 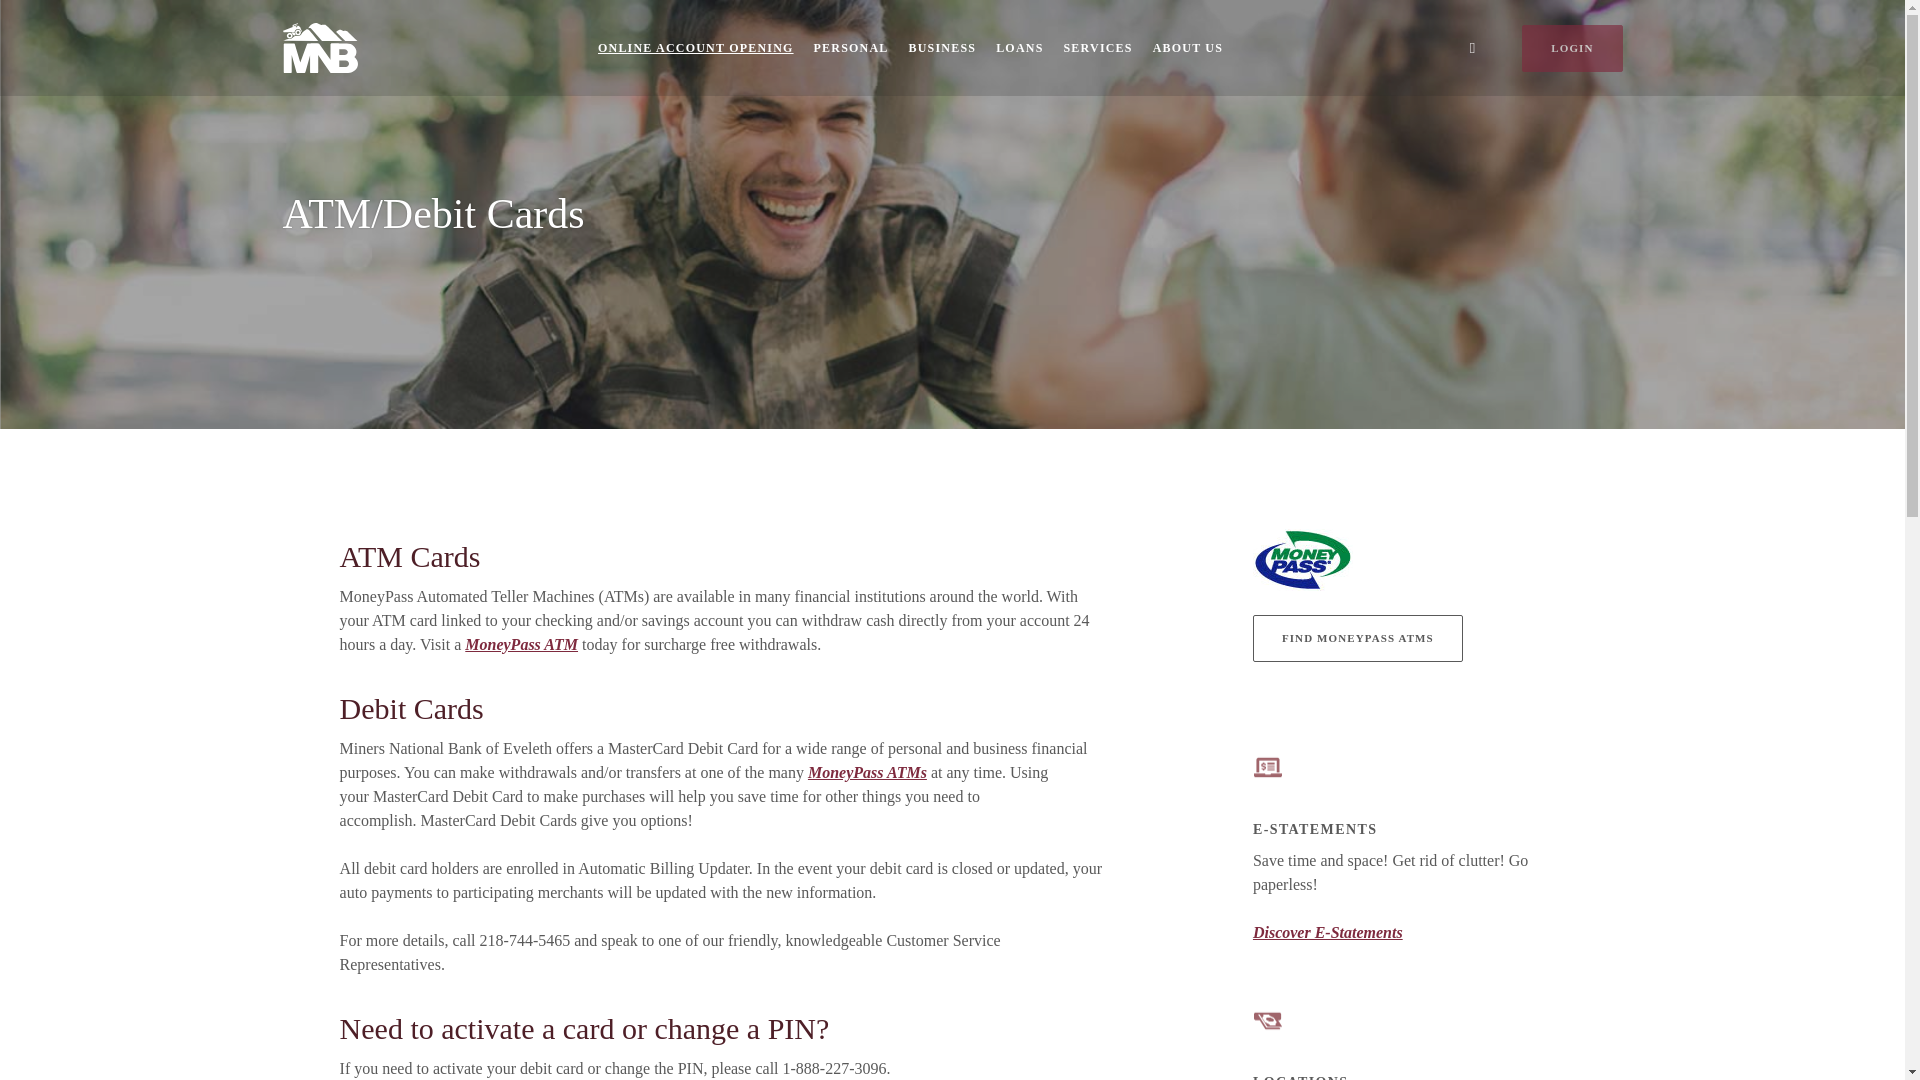 I want to click on LOGIN, so click(x=1572, y=47).